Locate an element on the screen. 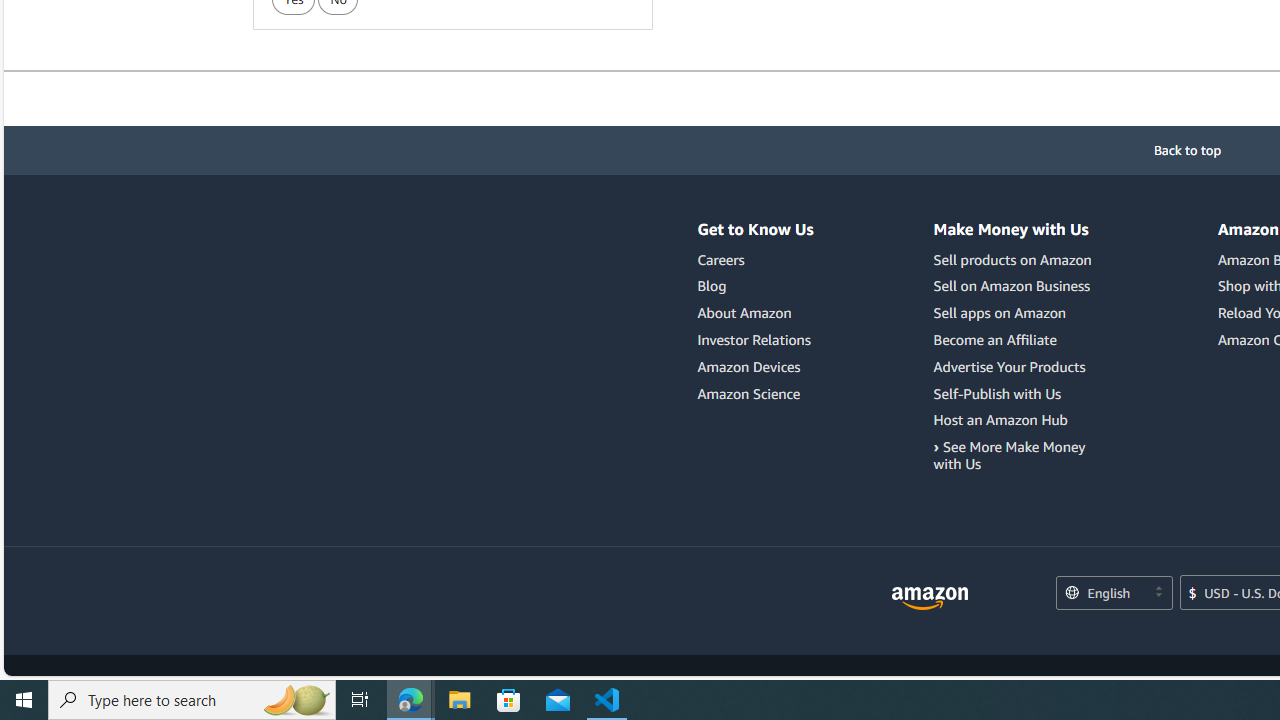 The width and height of the screenshot is (1280, 720). Amazon Devices is located at coordinates (749, 366).